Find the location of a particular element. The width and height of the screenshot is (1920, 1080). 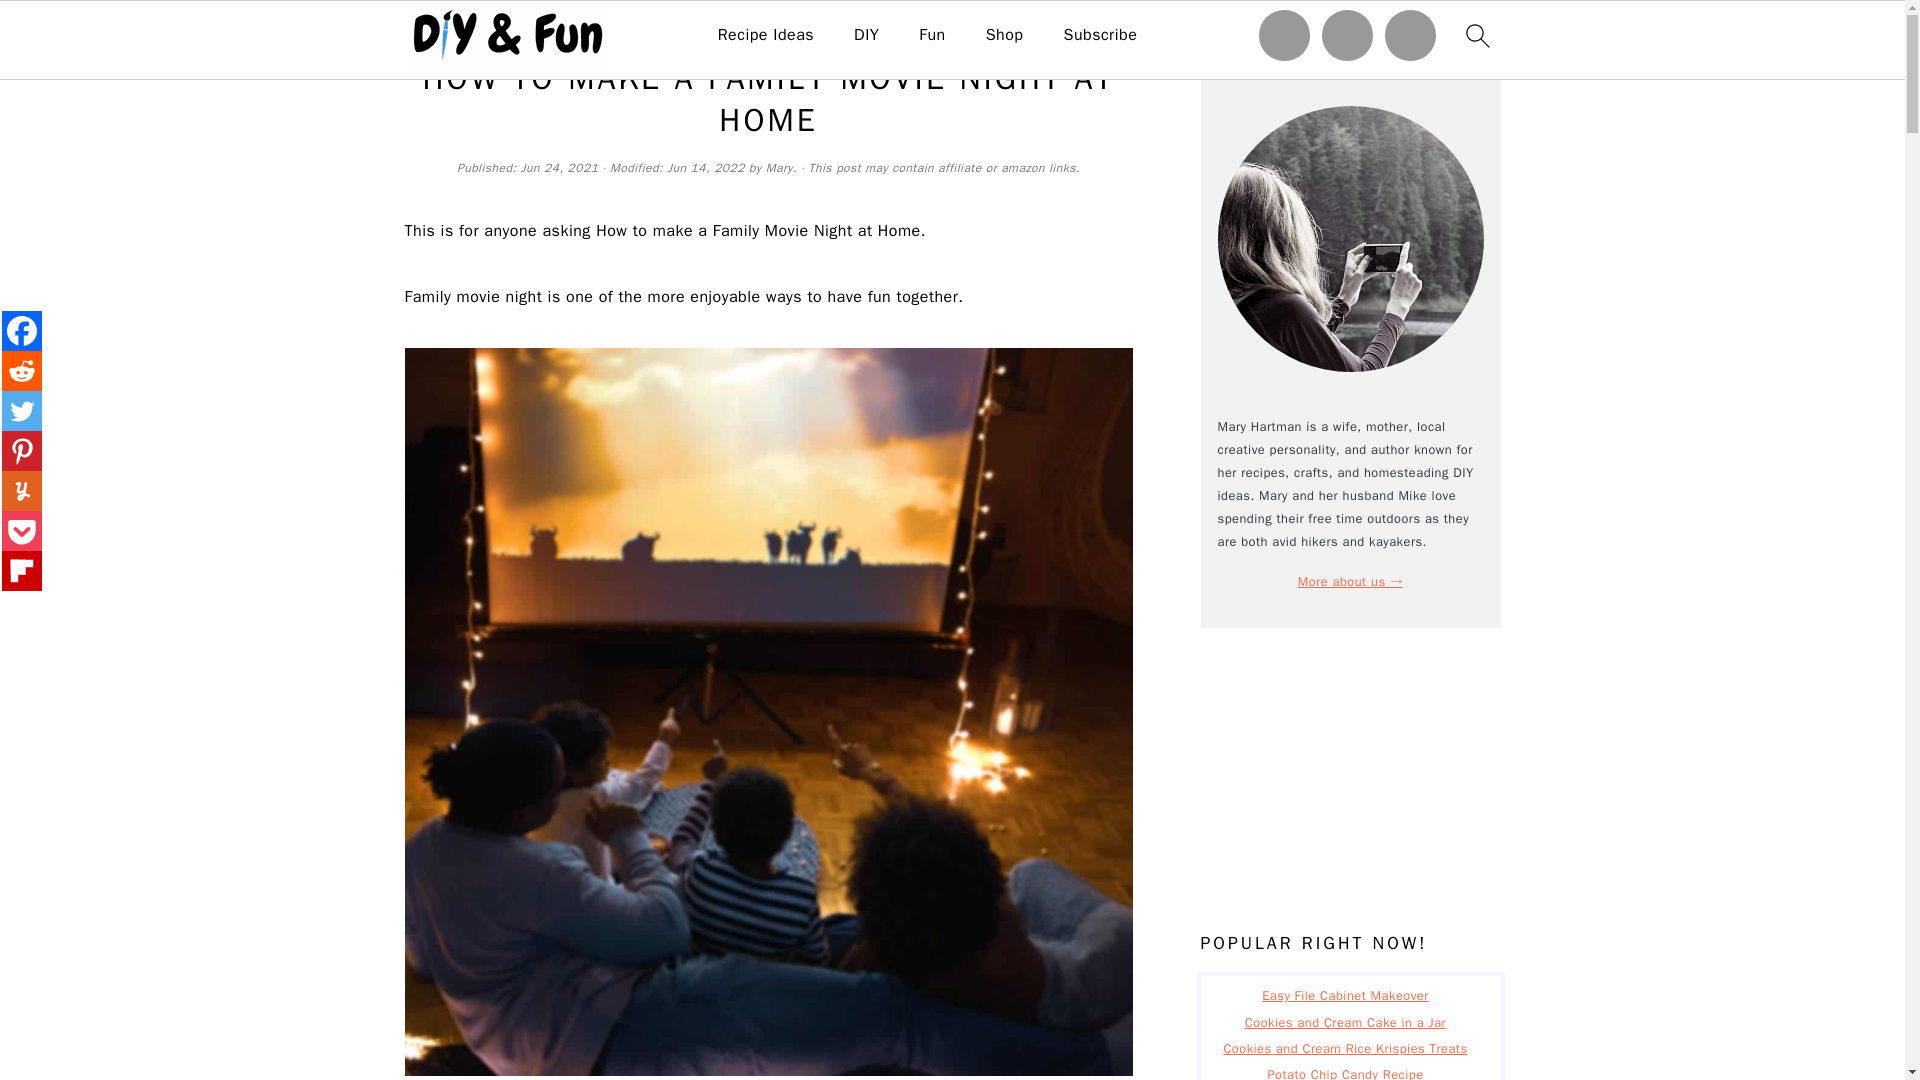

DIY is located at coordinates (866, 35).